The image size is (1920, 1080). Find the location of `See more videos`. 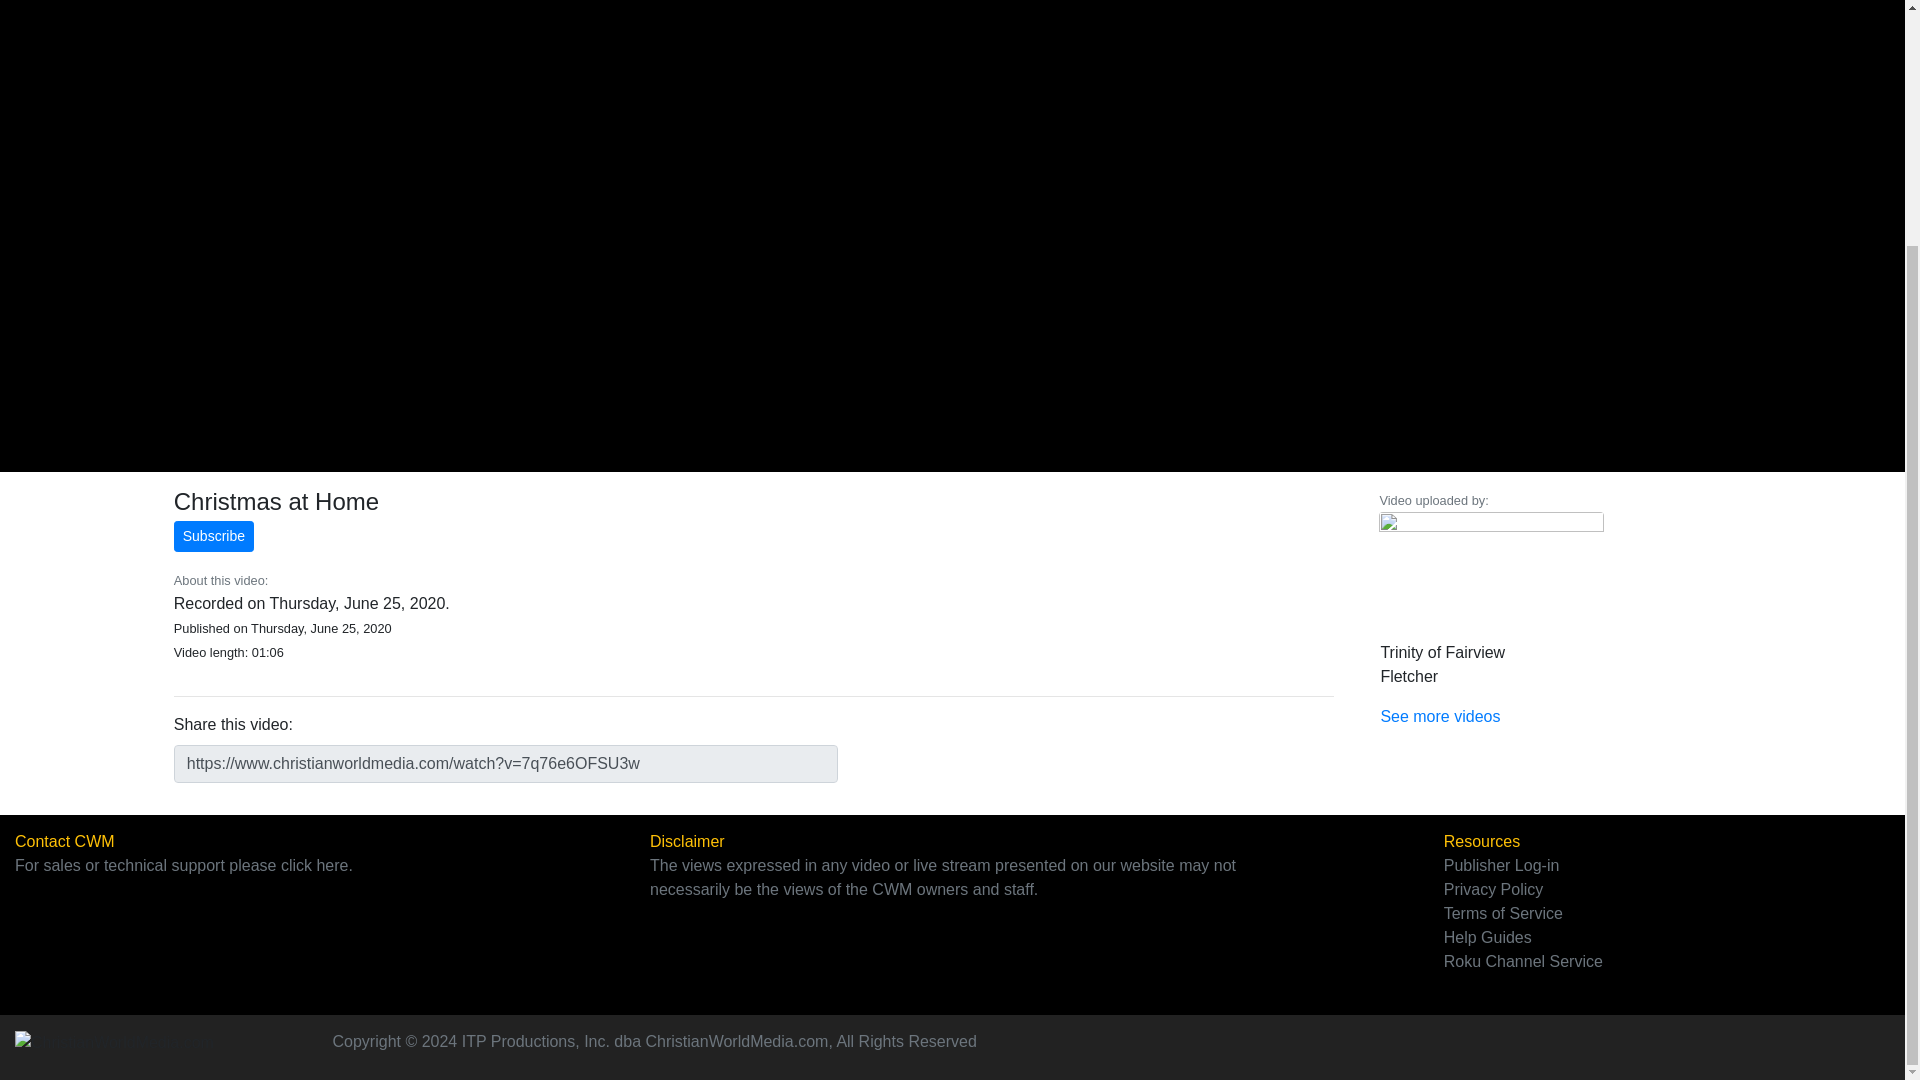

See more videos is located at coordinates (1440, 716).